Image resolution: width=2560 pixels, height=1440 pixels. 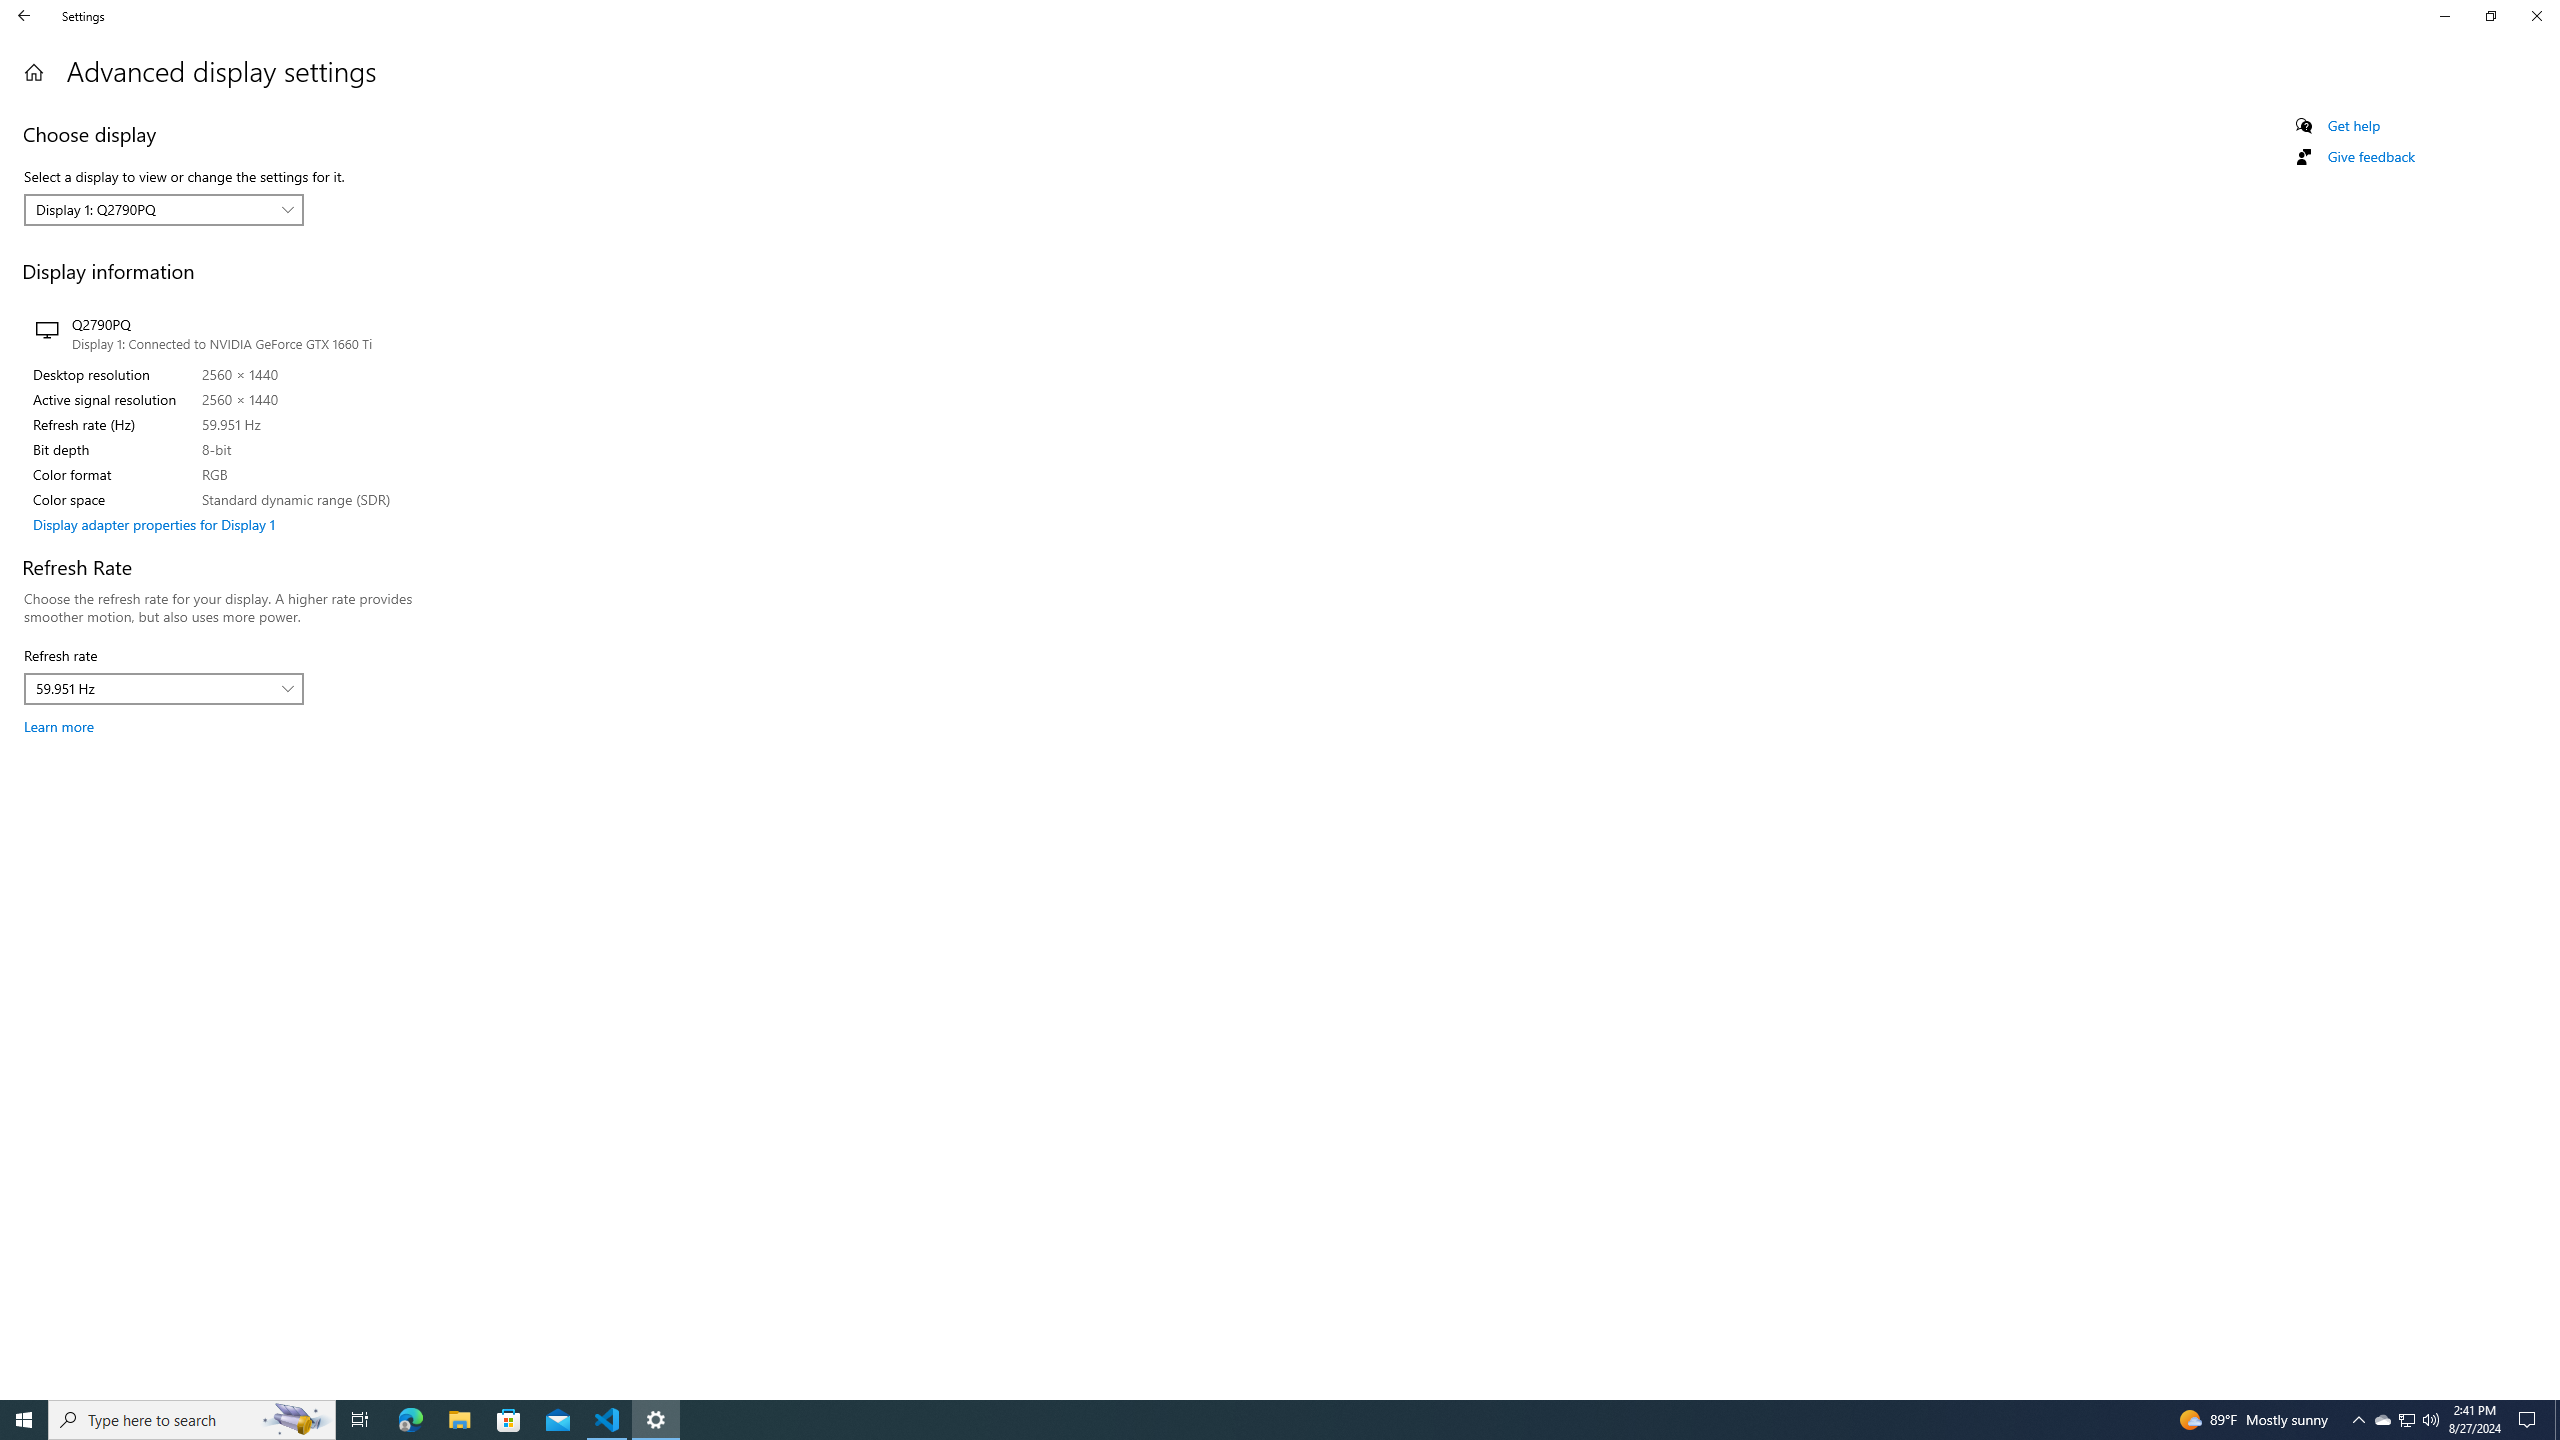 What do you see at coordinates (2430, 1420) in the screenshot?
I see `Task View` at bounding box center [2430, 1420].